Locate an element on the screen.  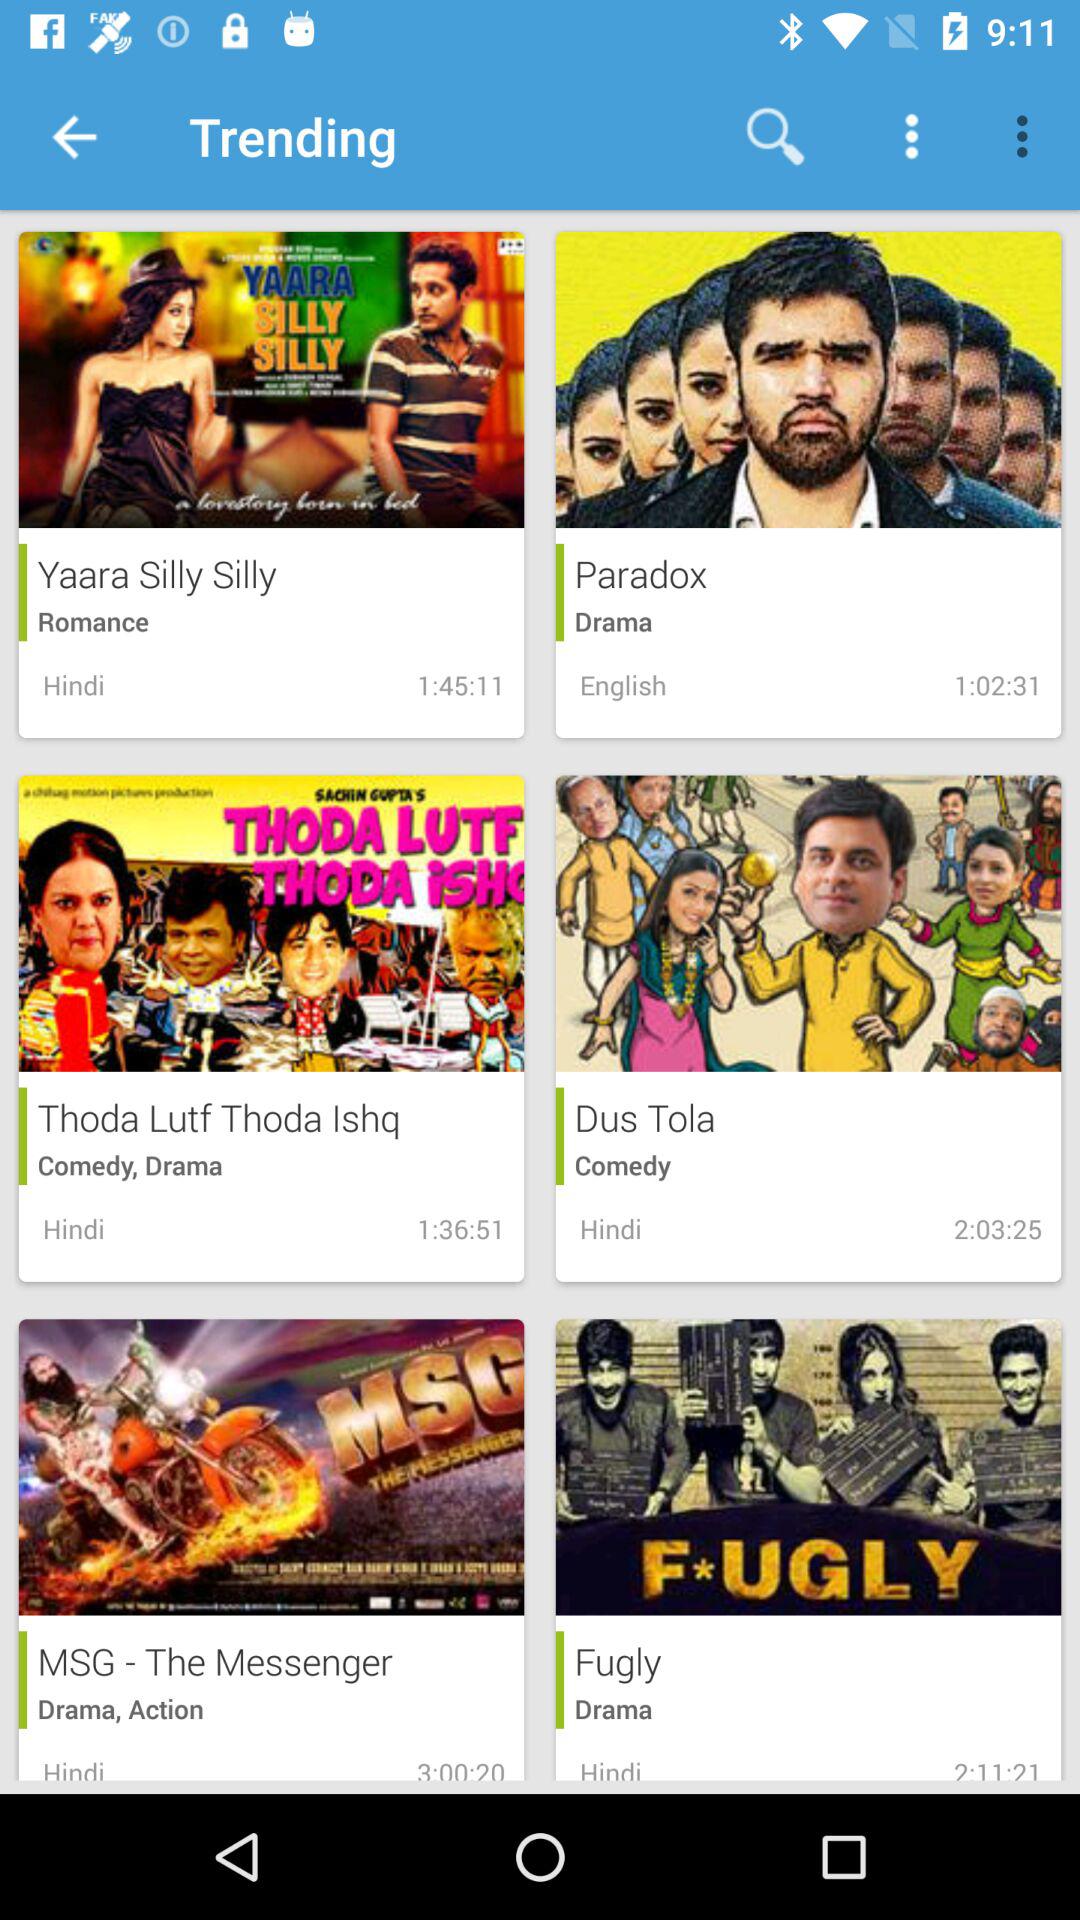
press icon next to the trending is located at coordinates (775, 136).